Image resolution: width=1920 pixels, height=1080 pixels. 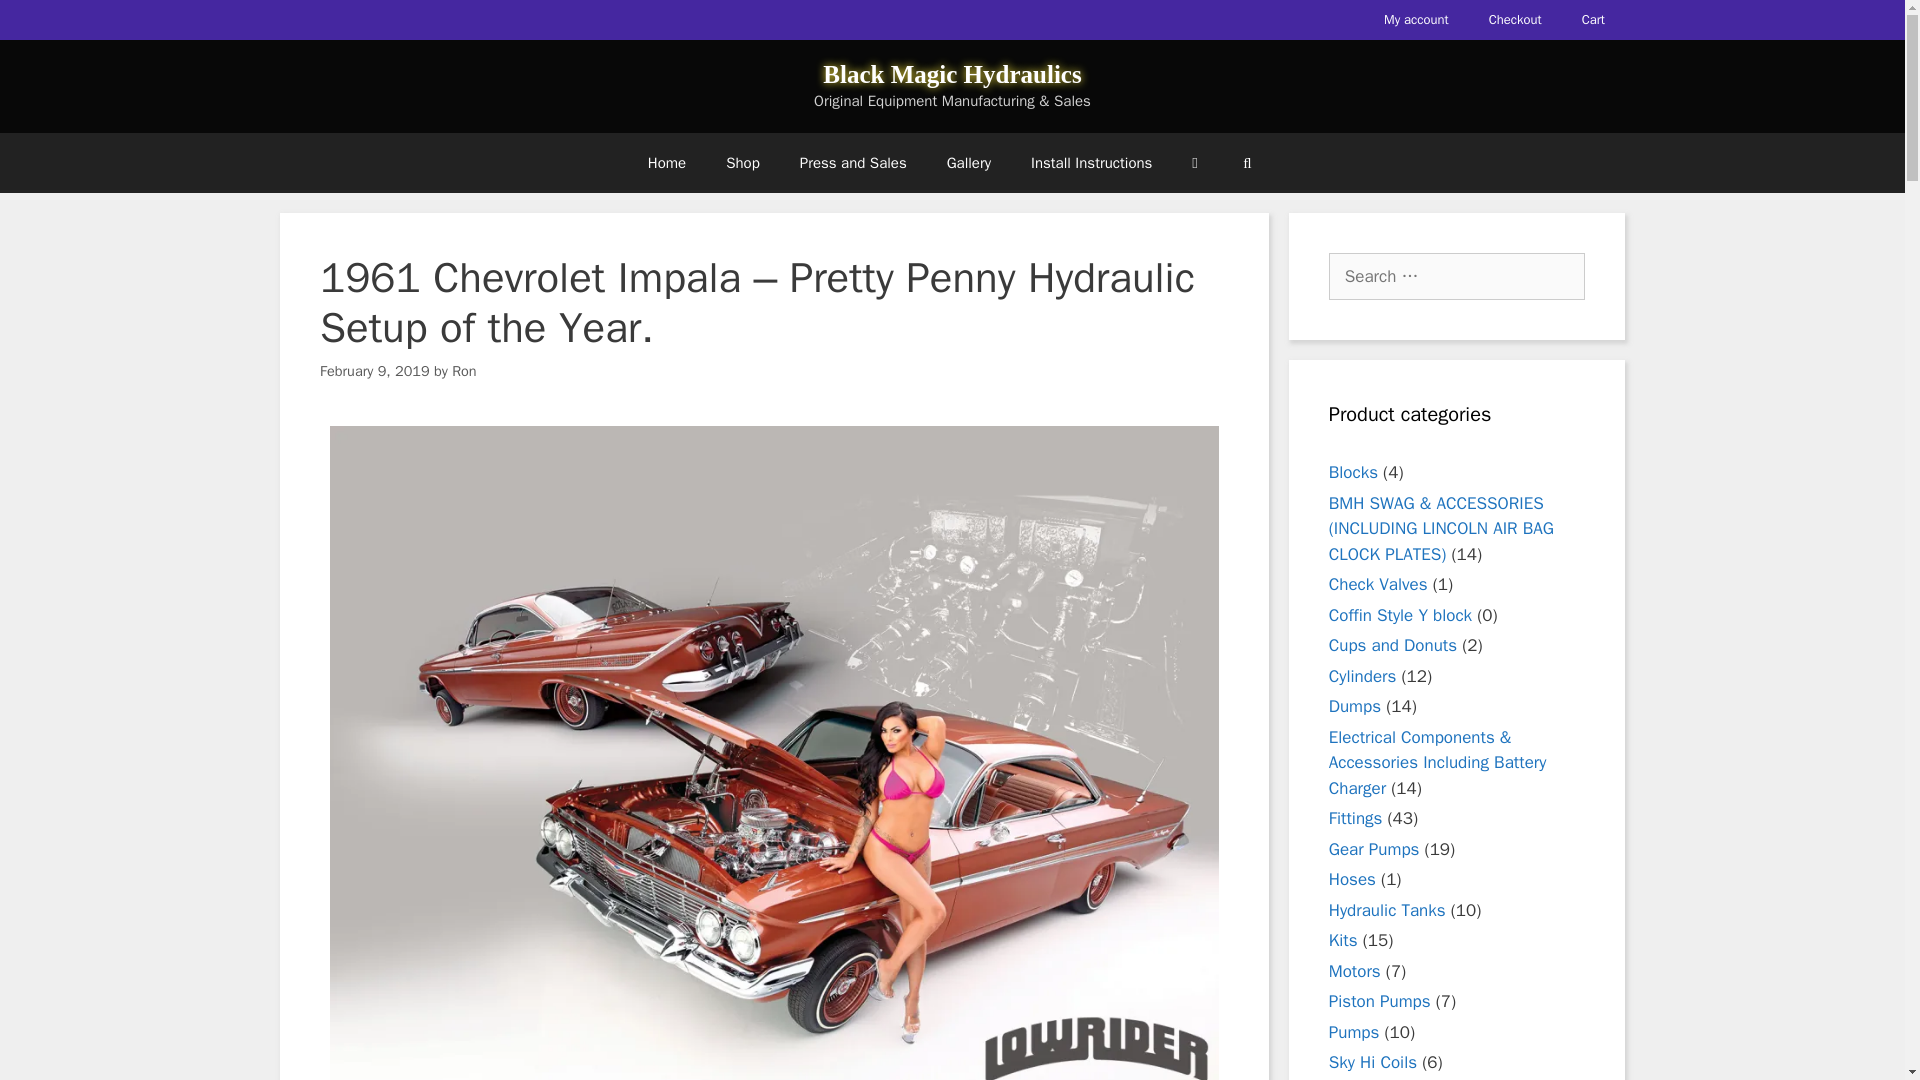 I want to click on Gallery, so click(x=969, y=162).